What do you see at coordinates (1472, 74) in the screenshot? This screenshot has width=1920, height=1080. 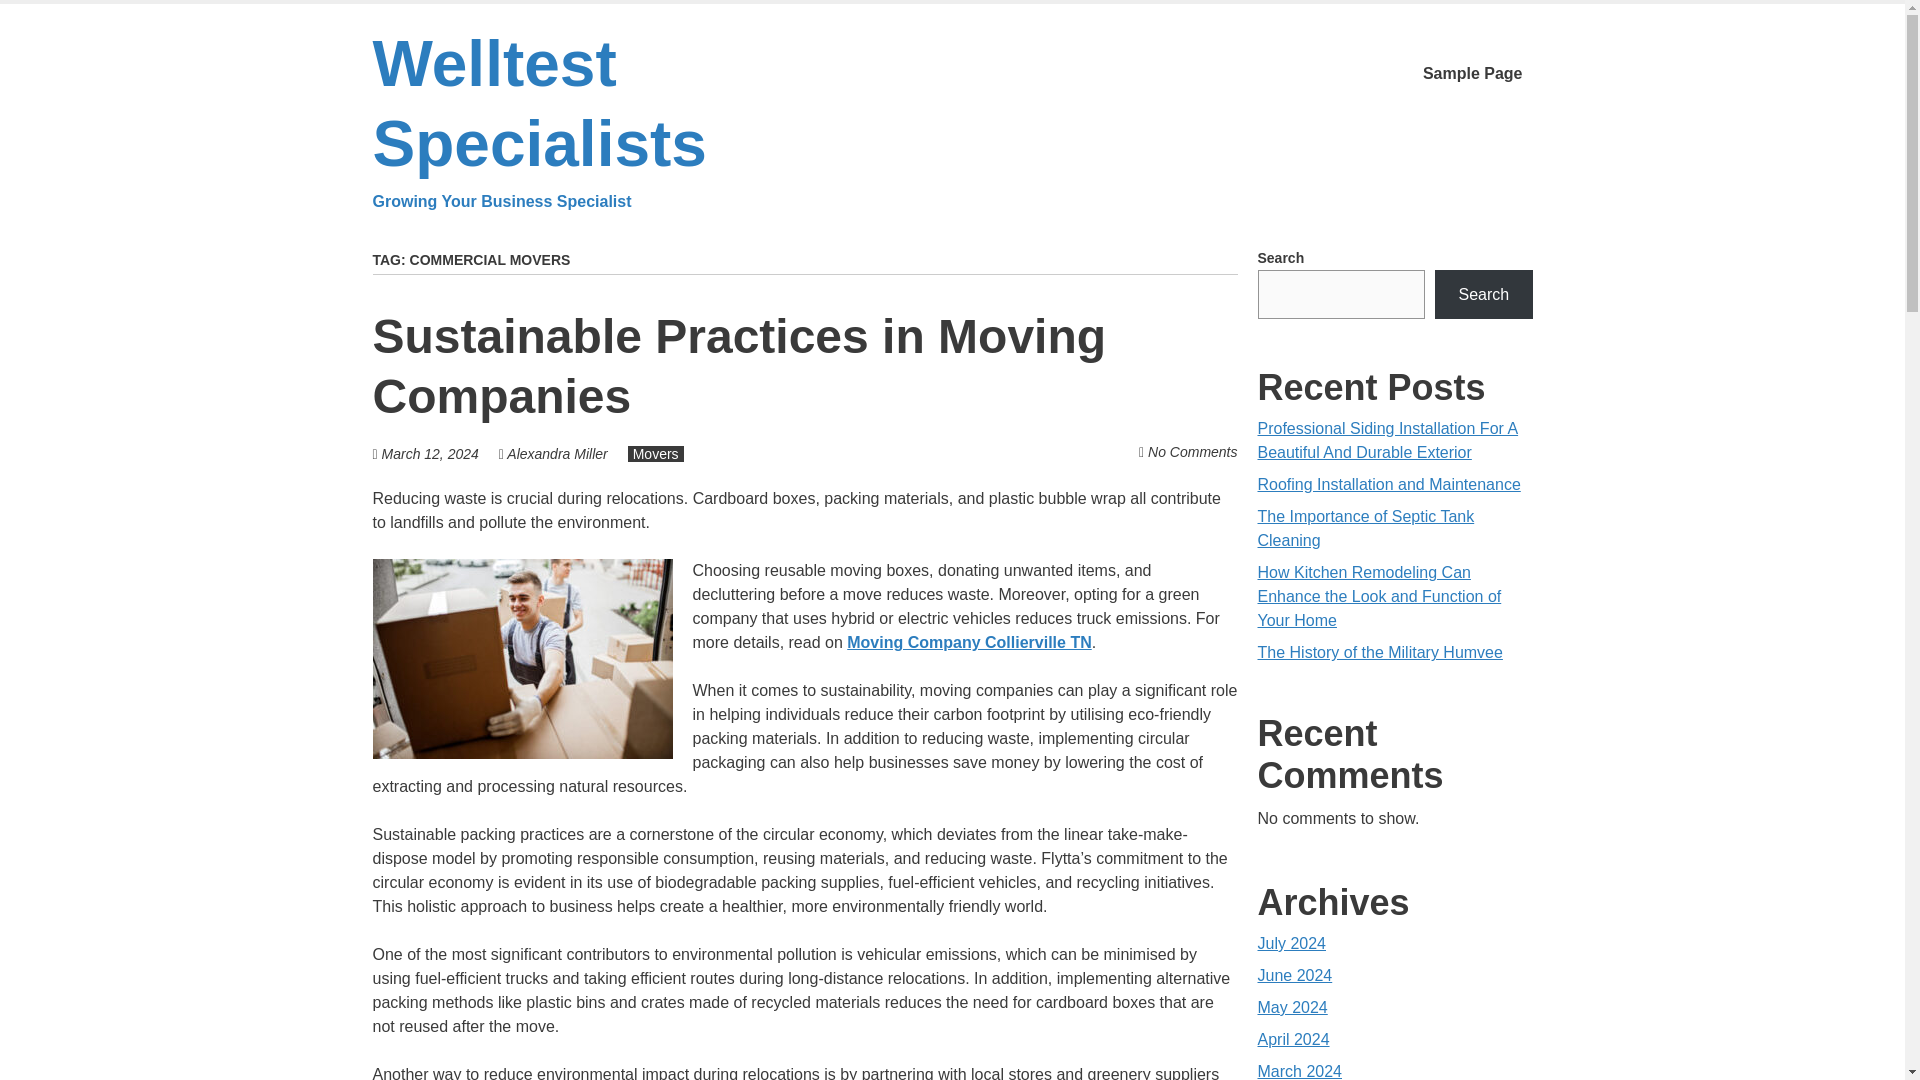 I see `Sample Page` at bounding box center [1472, 74].